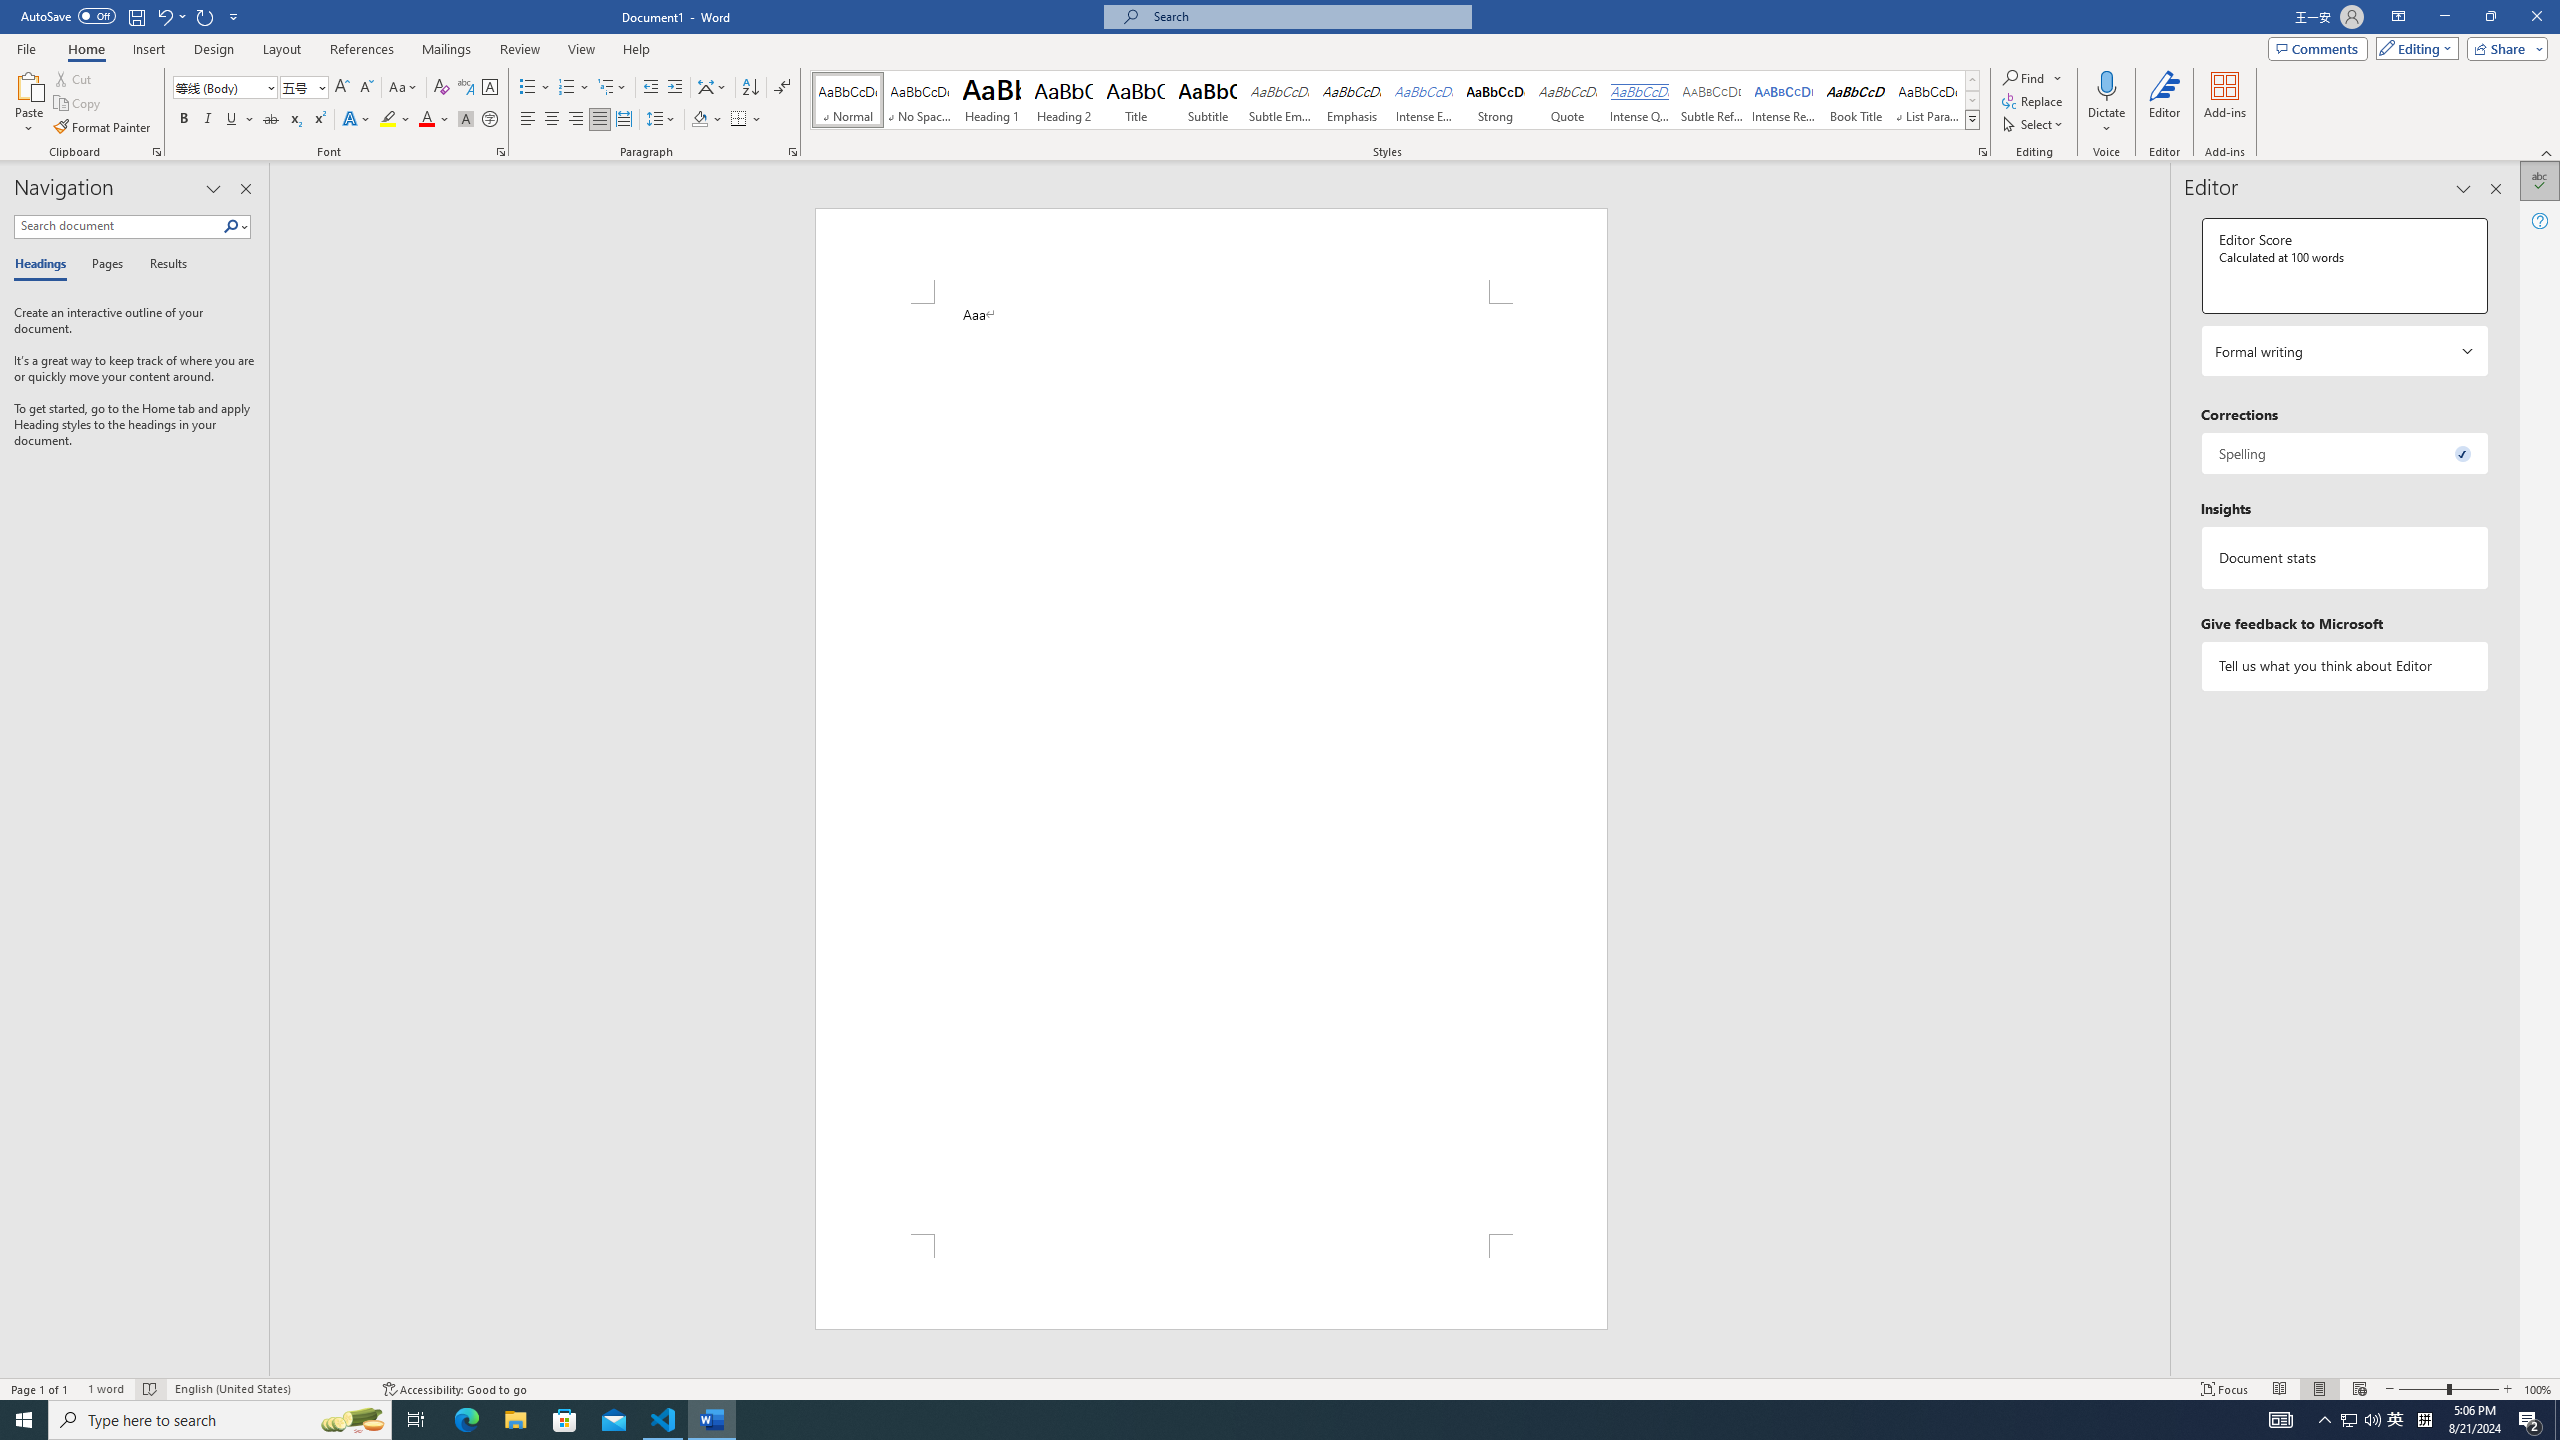  I want to click on Pages, so click(104, 265).